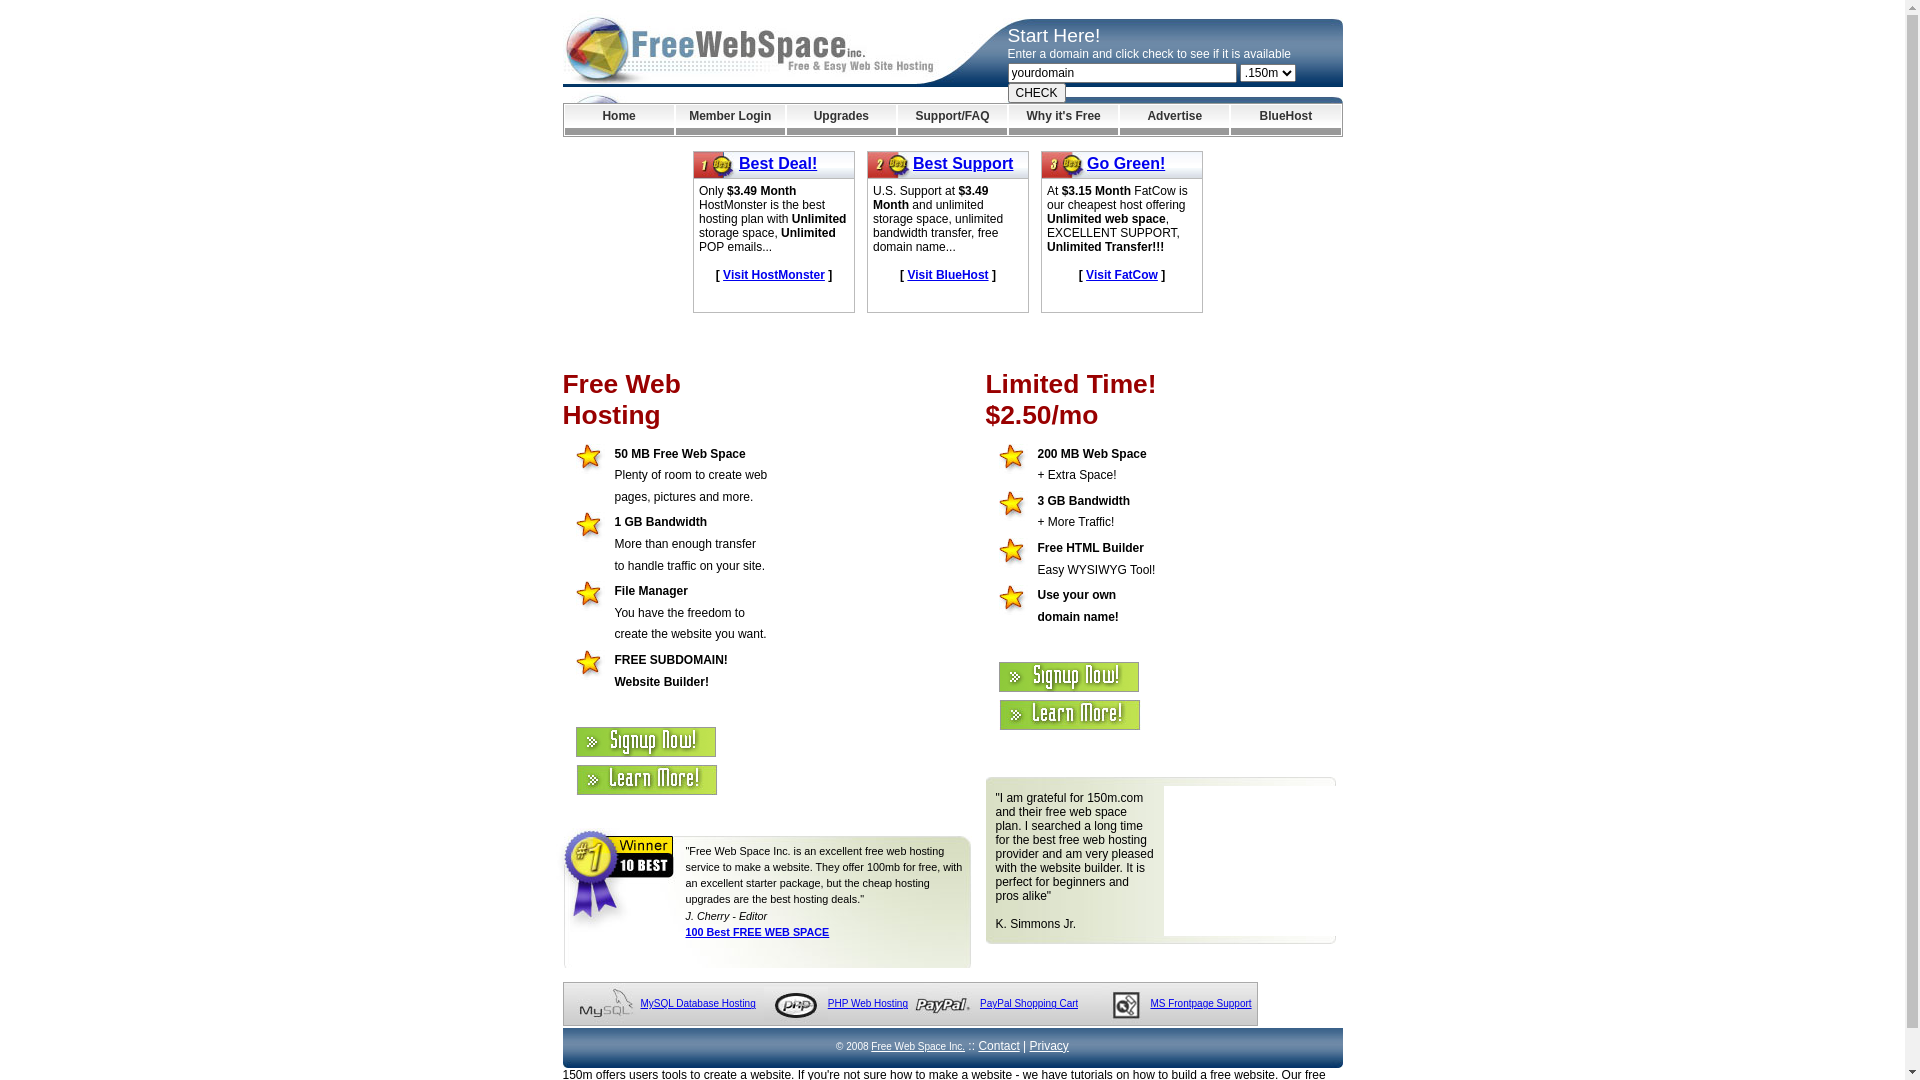 The image size is (1920, 1080). I want to click on Home, so click(618, 120).